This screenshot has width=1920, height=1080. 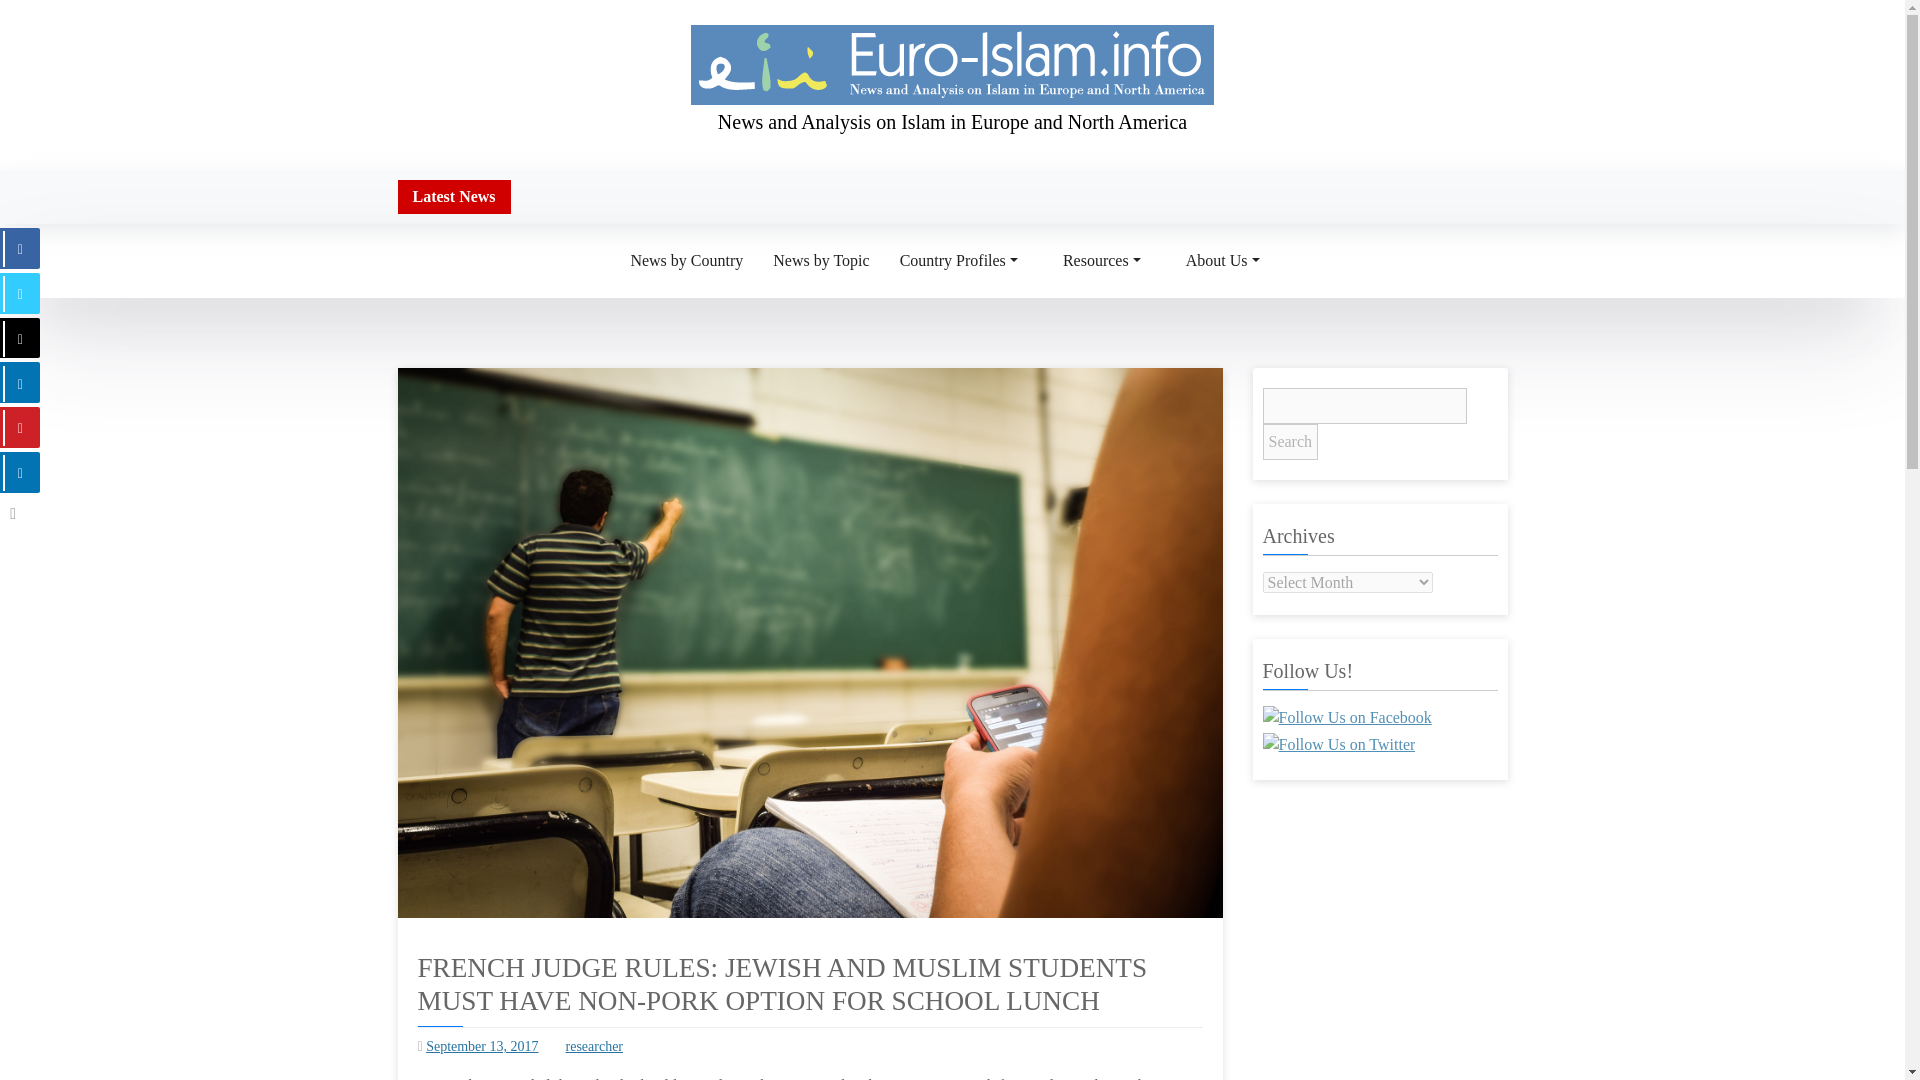 What do you see at coordinates (1338, 745) in the screenshot?
I see `Follow Us on Twitter` at bounding box center [1338, 745].